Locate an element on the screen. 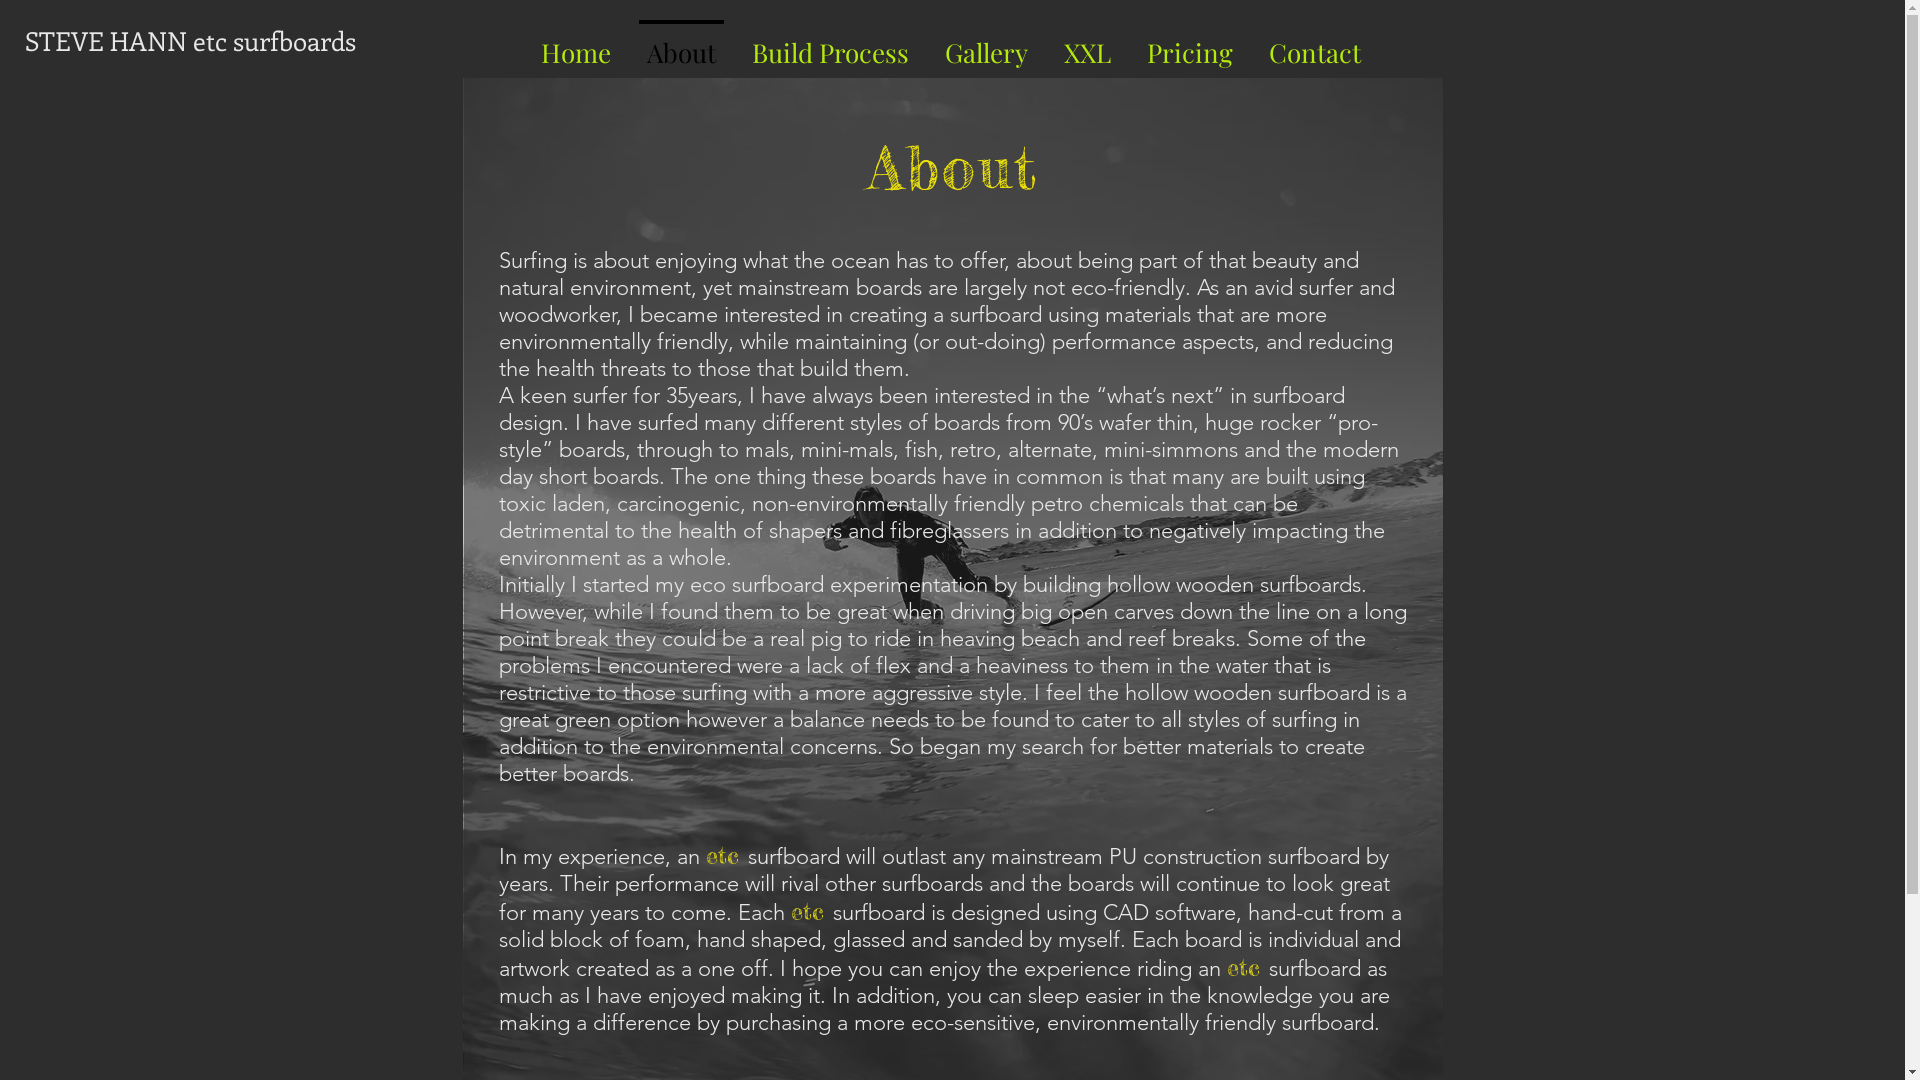 The width and height of the screenshot is (1920, 1080). Pricing is located at coordinates (1189, 44).